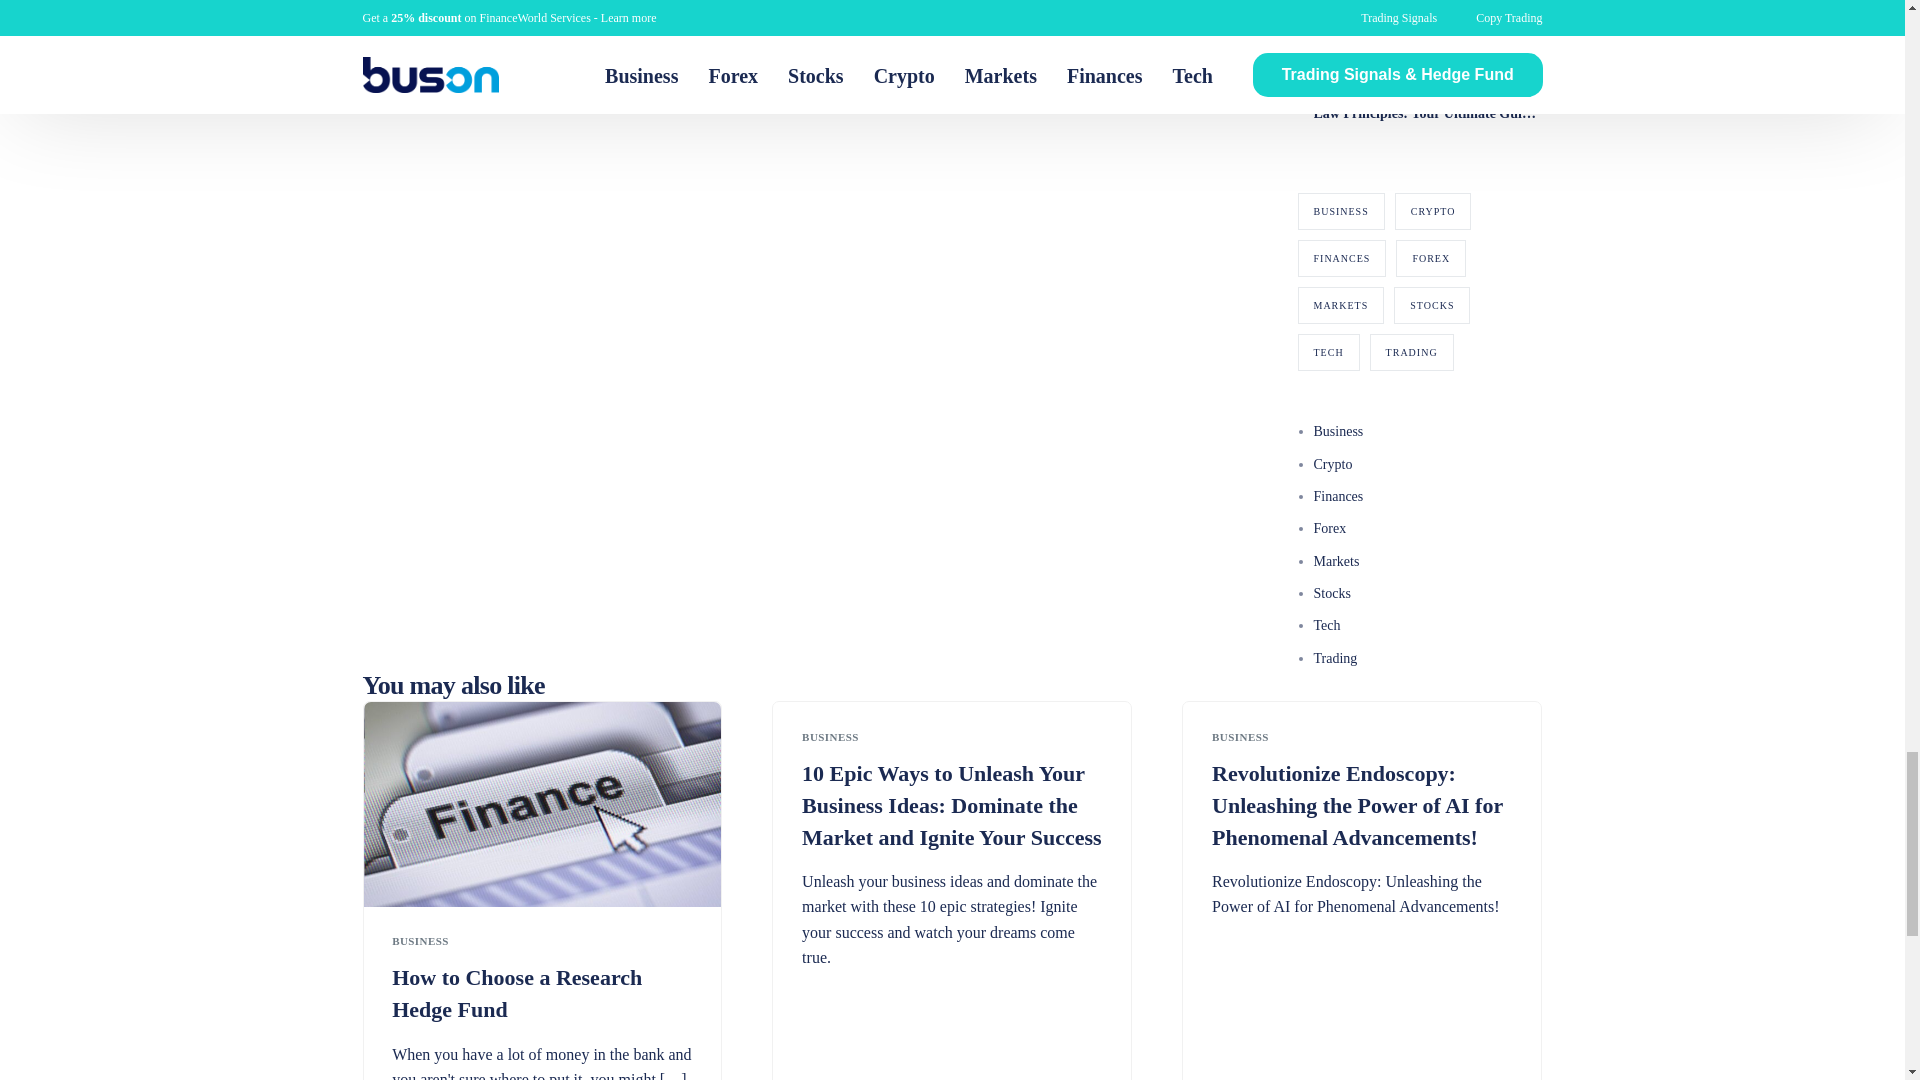 The image size is (1920, 1080). What do you see at coordinates (582, 30) in the screenshot?
I see `What You Need to Know About Vanguard Stock Trading Fees` at bounding box center [582, 30].